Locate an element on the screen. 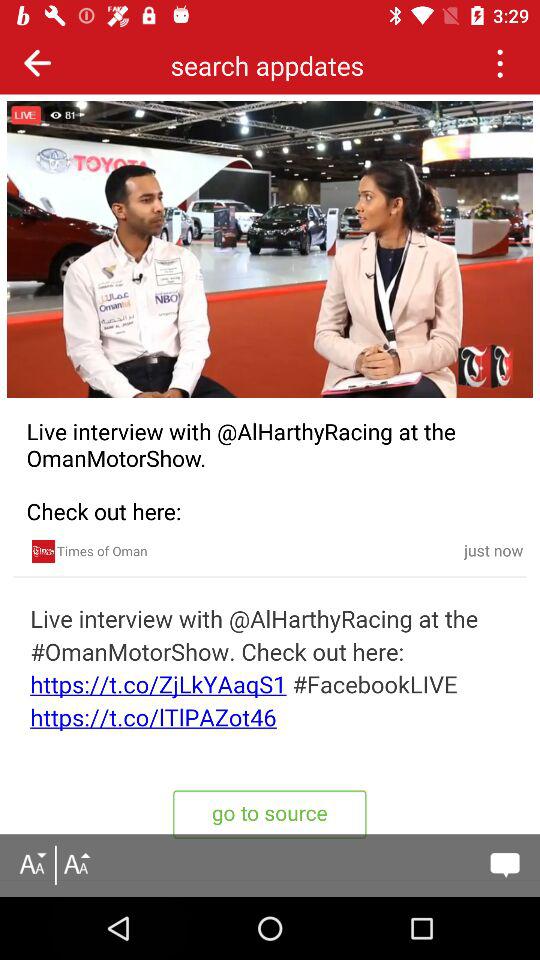 The image size is (540, 960). go back button is located at coordinates (38, 62).